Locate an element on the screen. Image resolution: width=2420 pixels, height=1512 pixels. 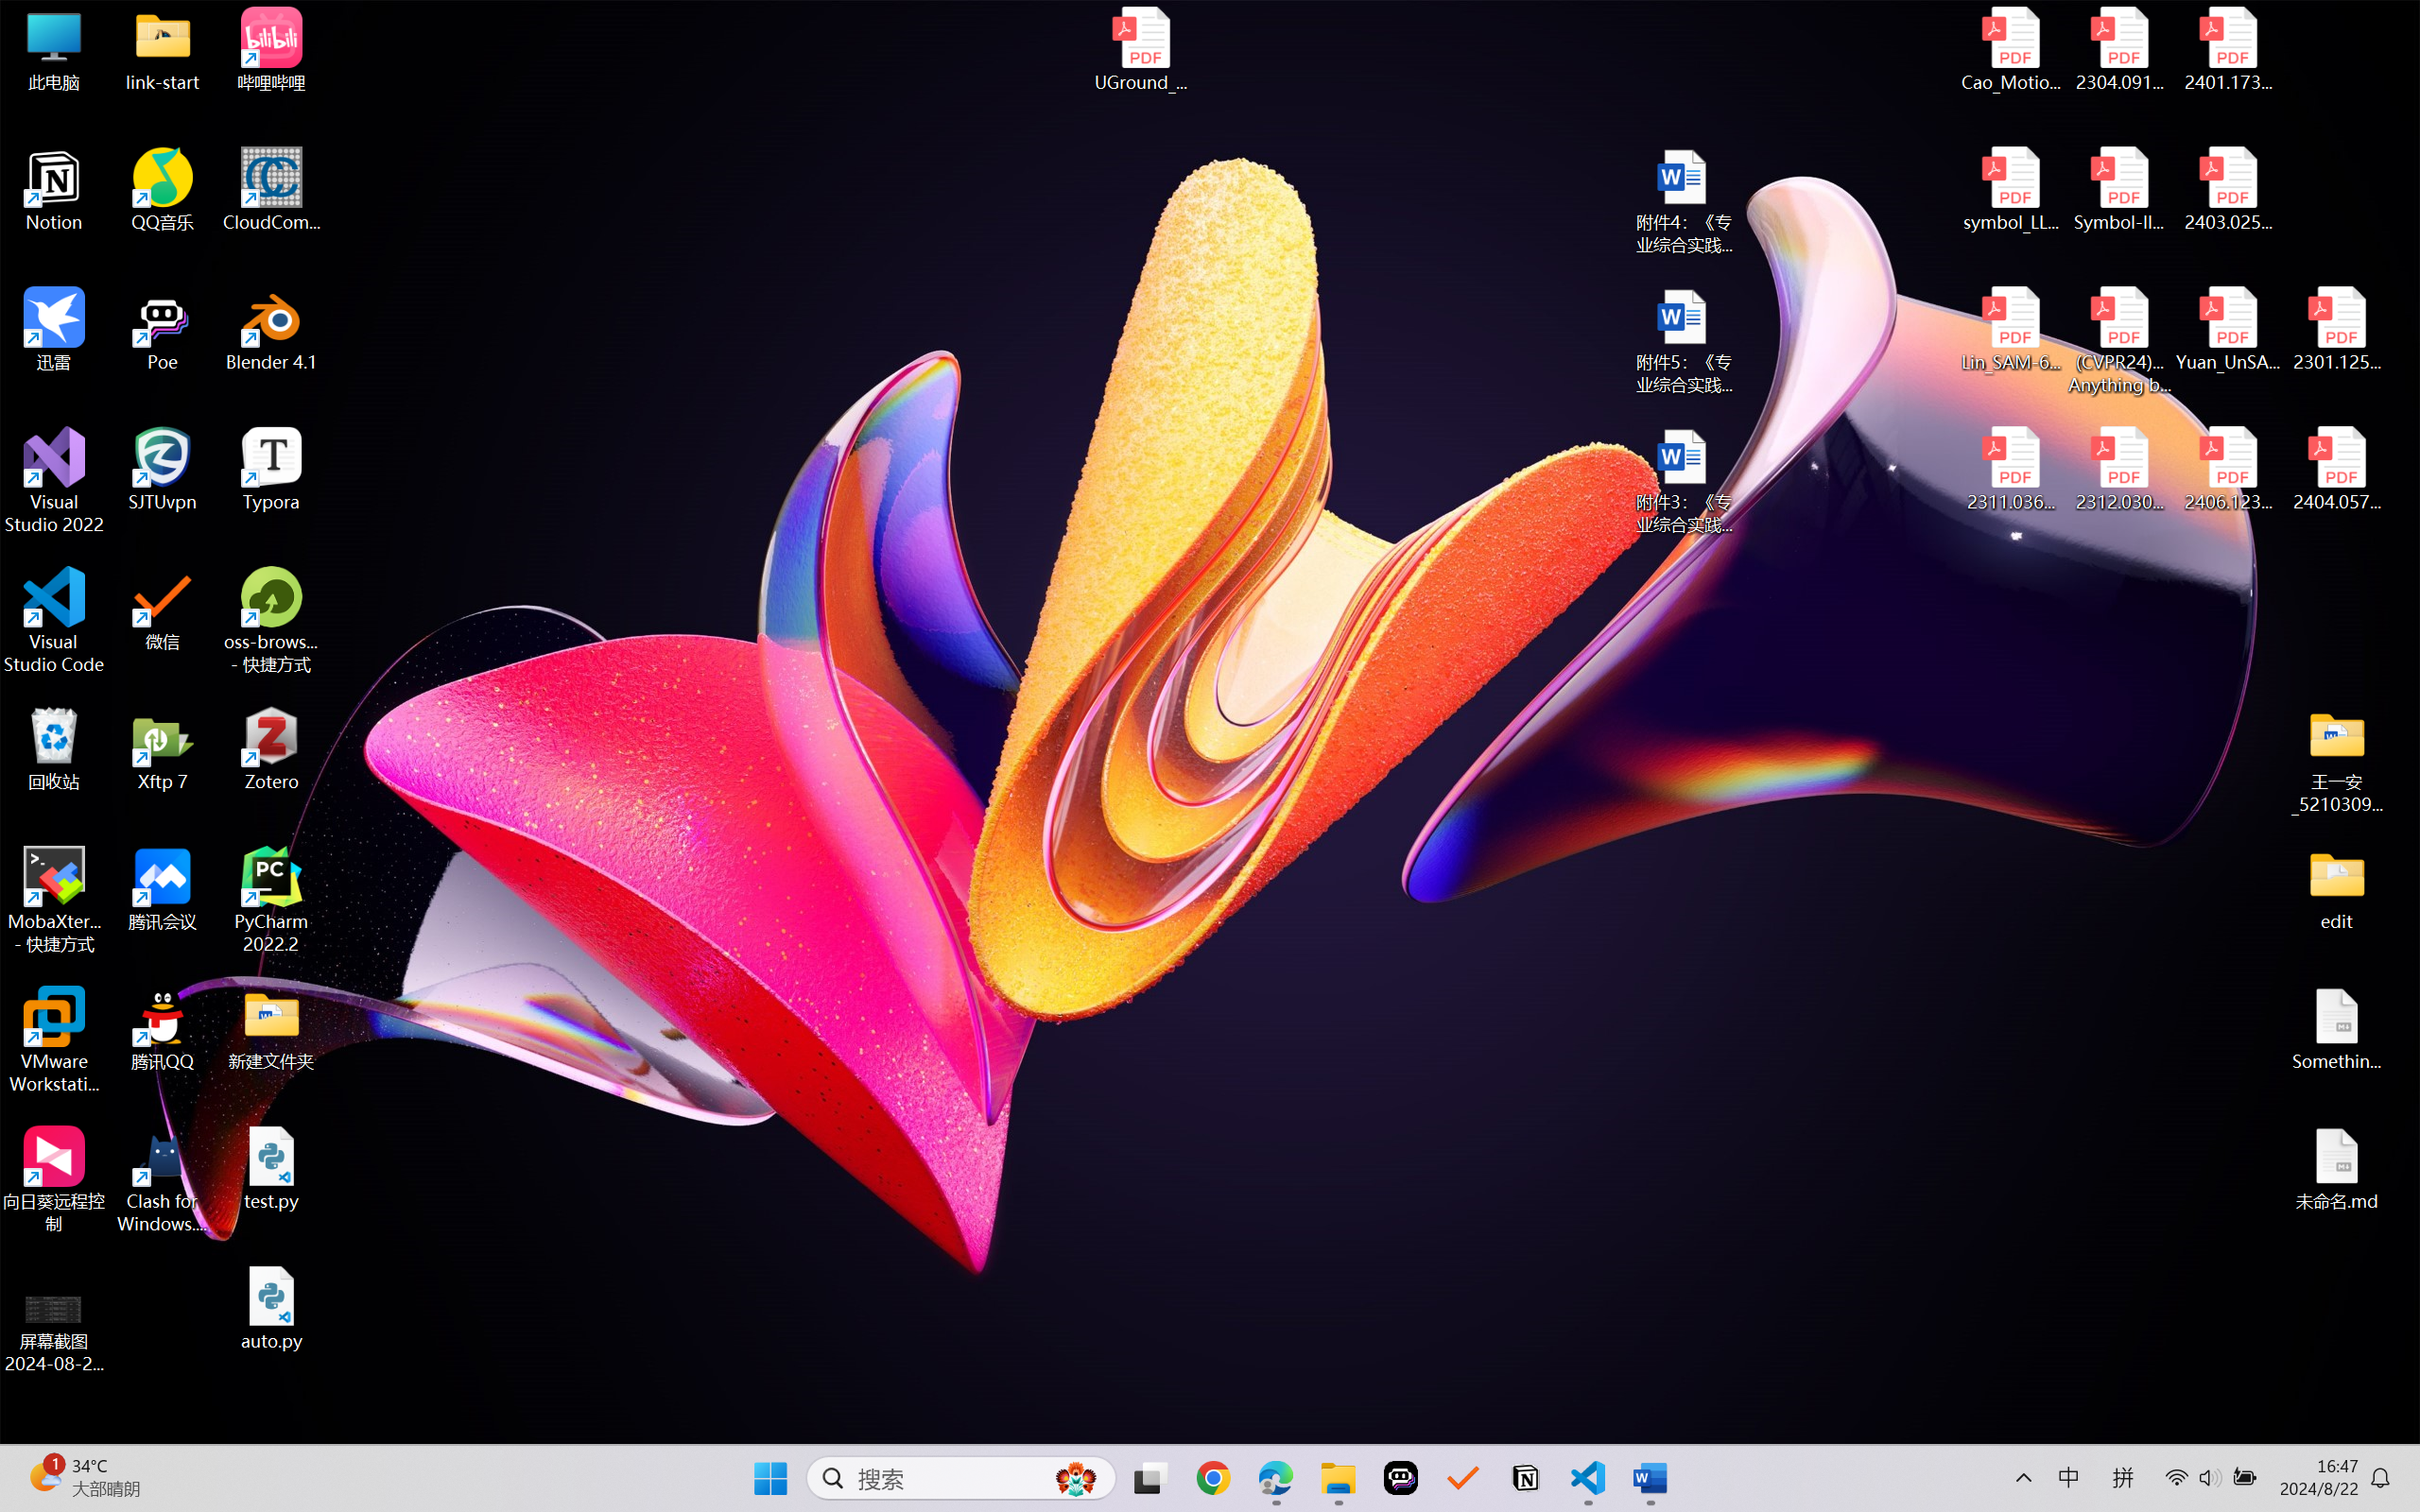
2406.12373v2.pdf is located at coordinates (2227, 470).